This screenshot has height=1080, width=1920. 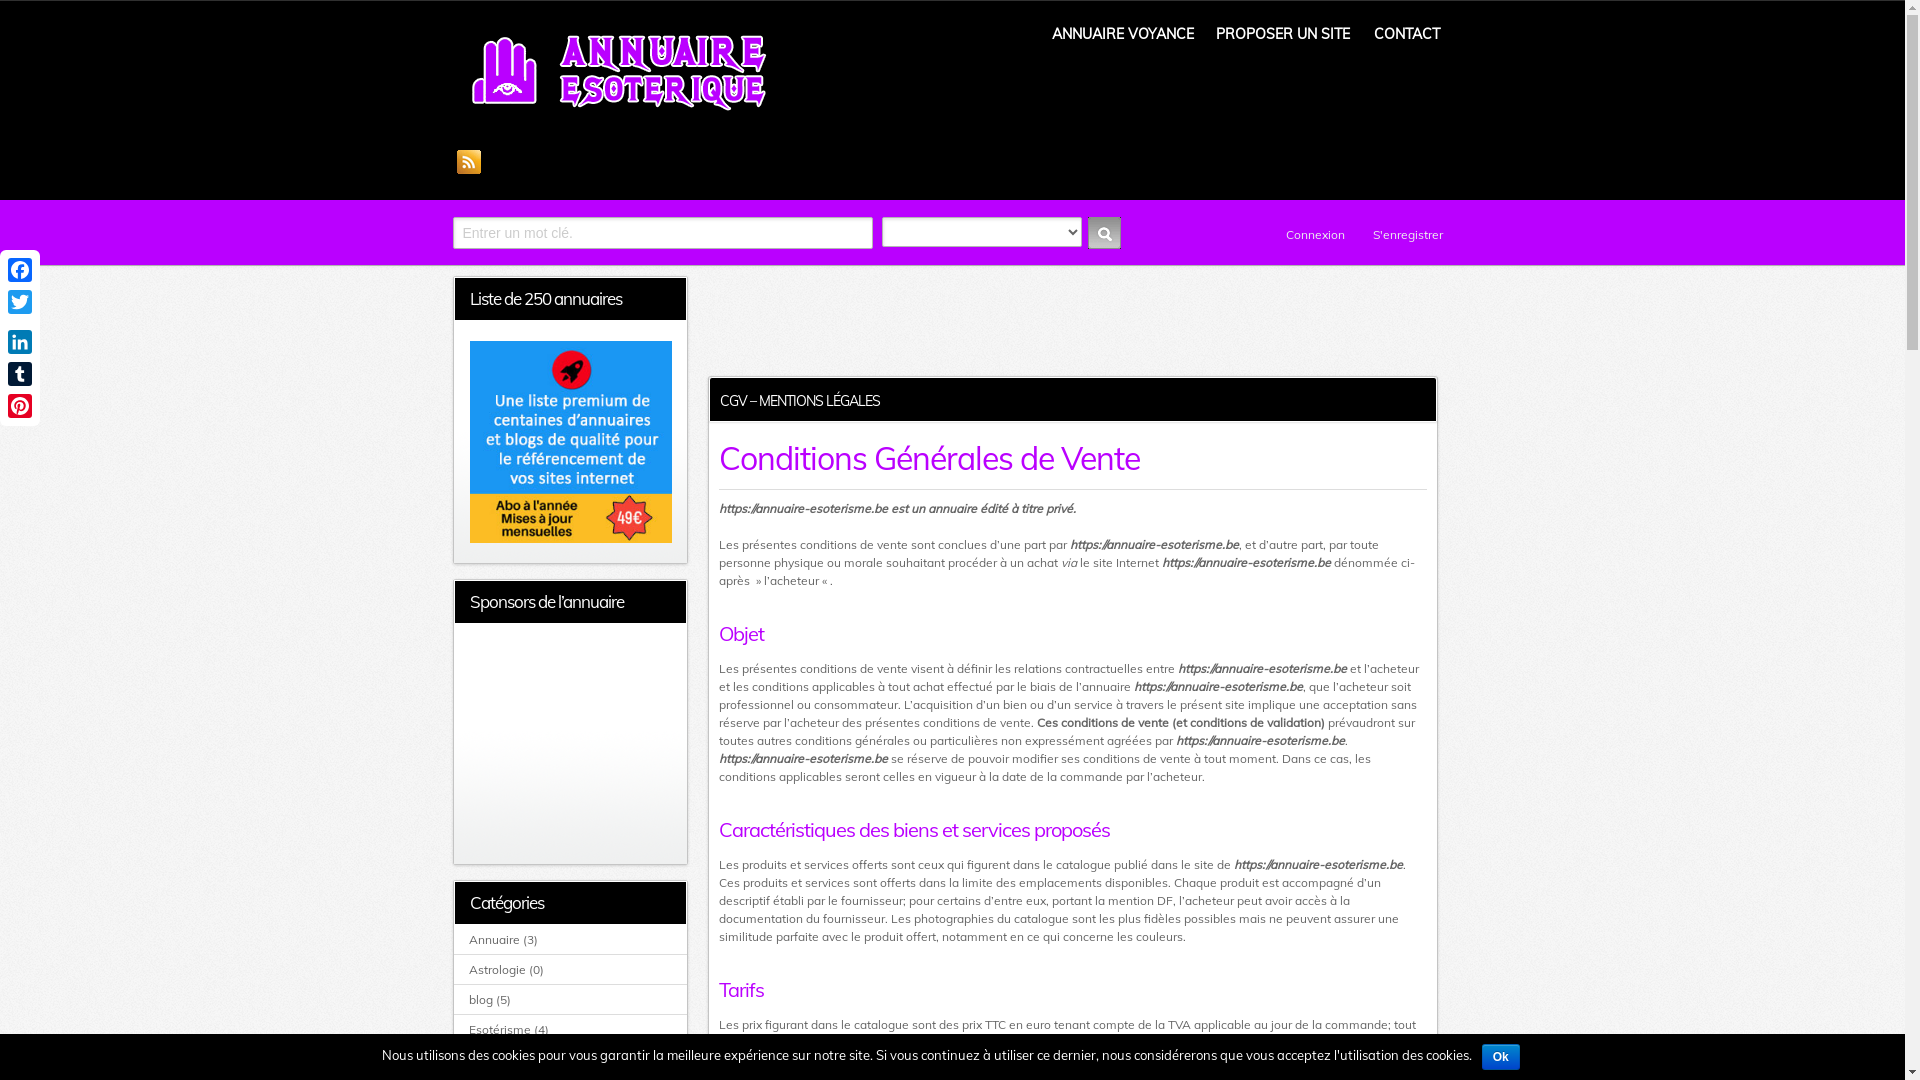 What do you see at coordinates (1407, 34) in the screenshot?
I see `CONTACT` at bounding box center [1407, 34].